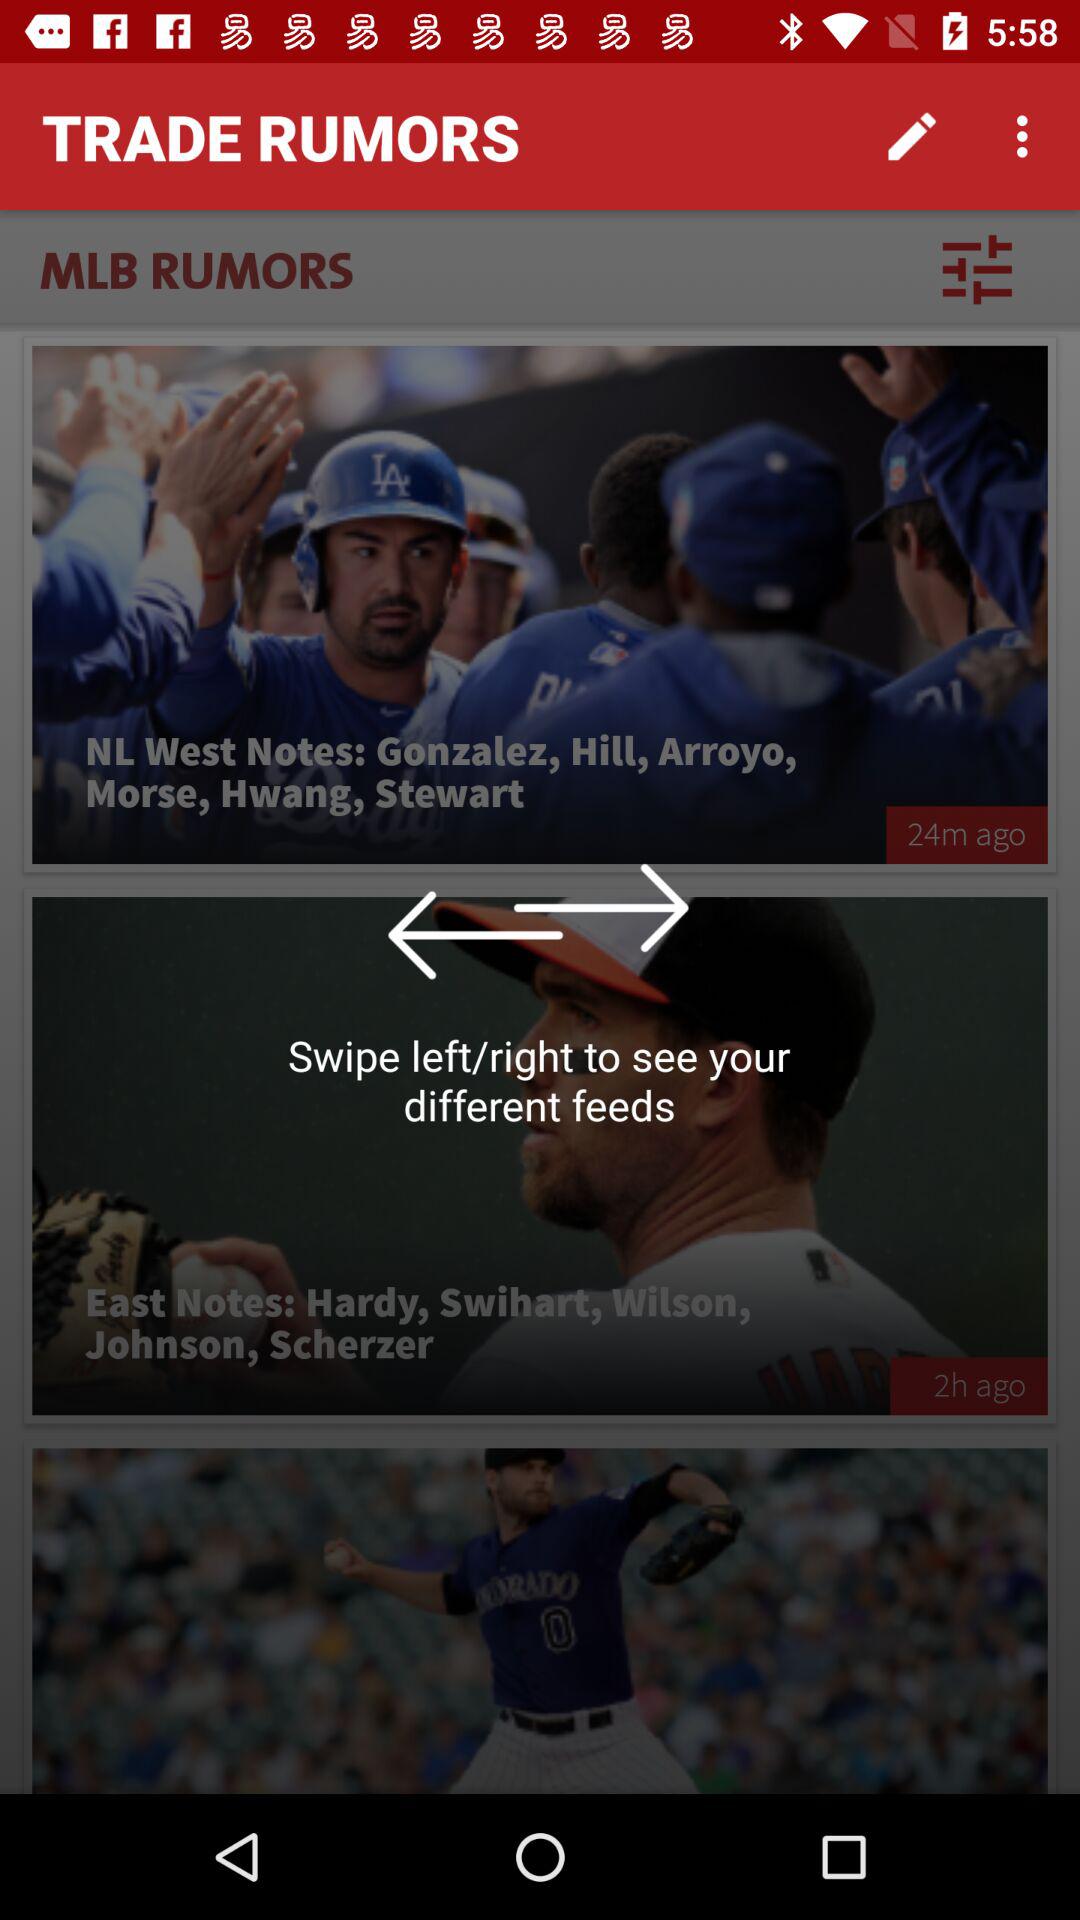  I want to click on scroll until the 2h ago, so click(968, 1386).